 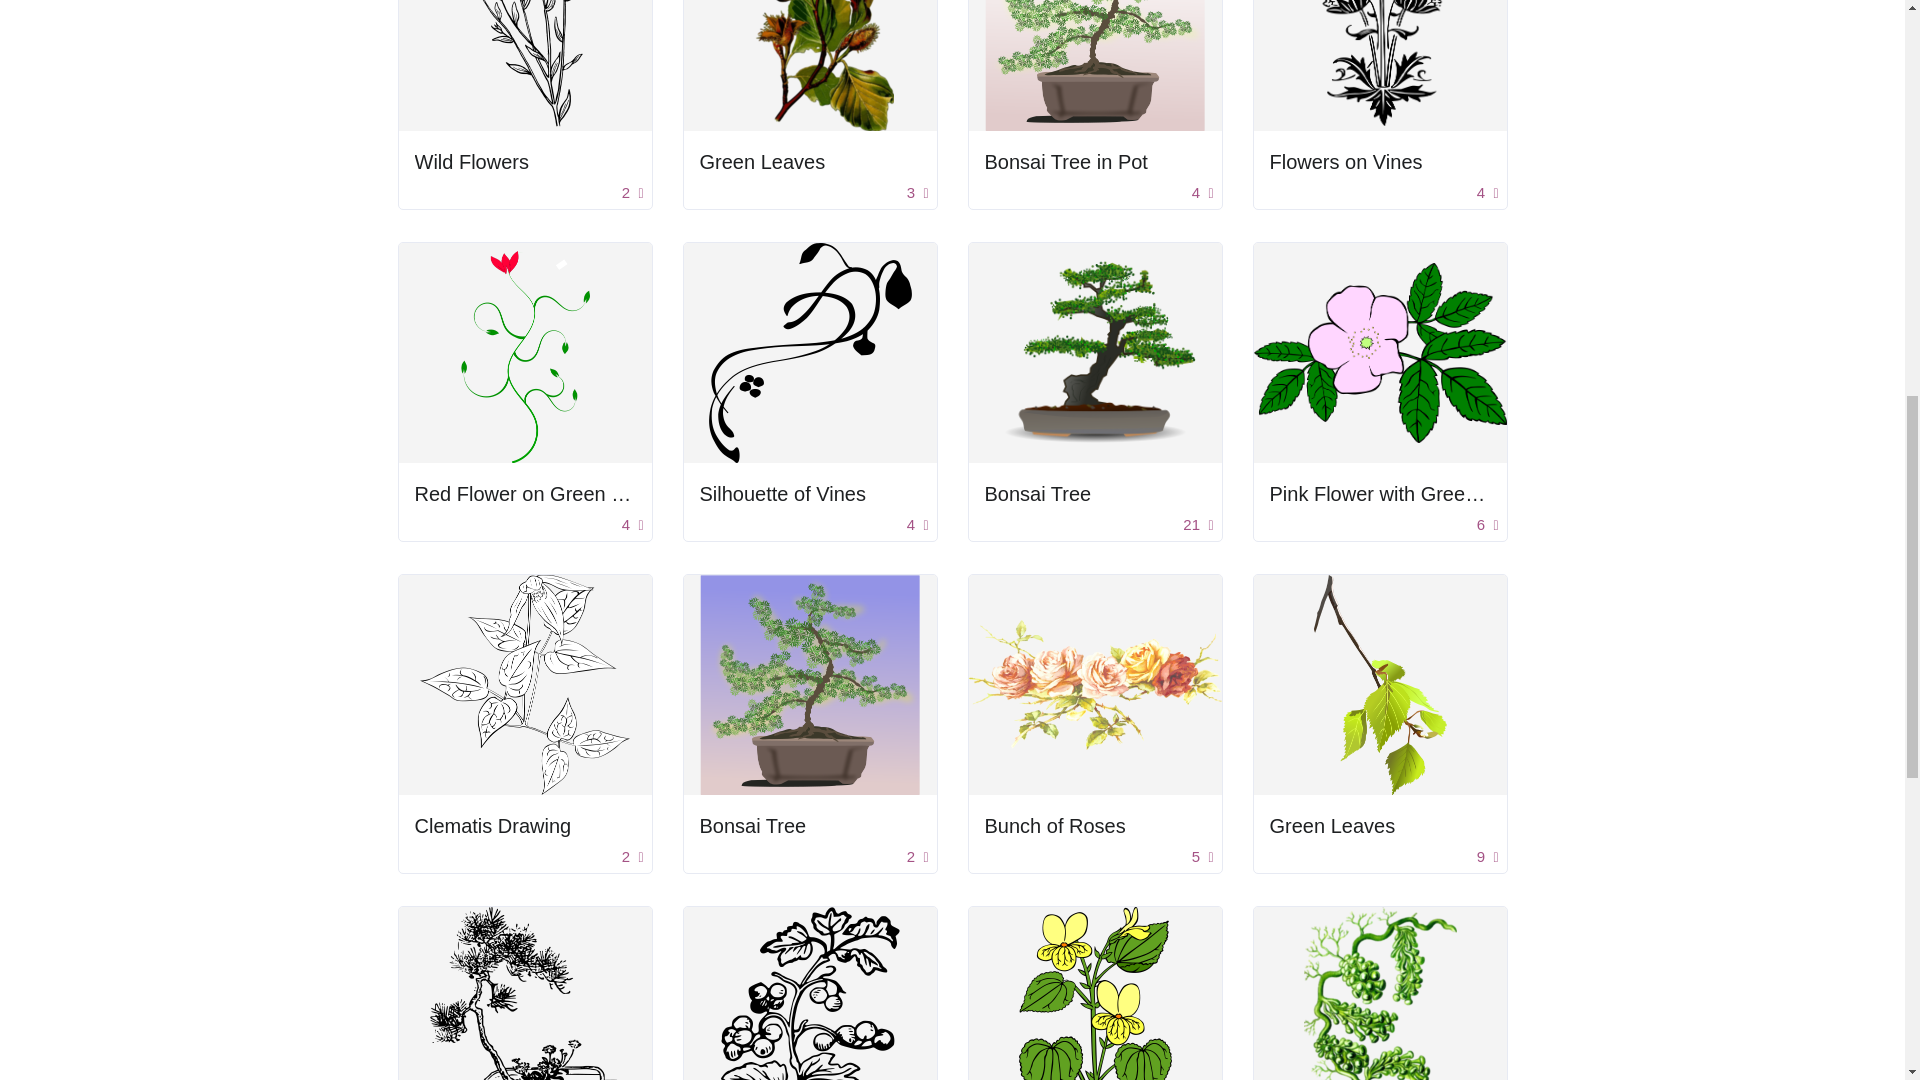 I want to click on Bonsai Tree, so click(x=1036, y=494).